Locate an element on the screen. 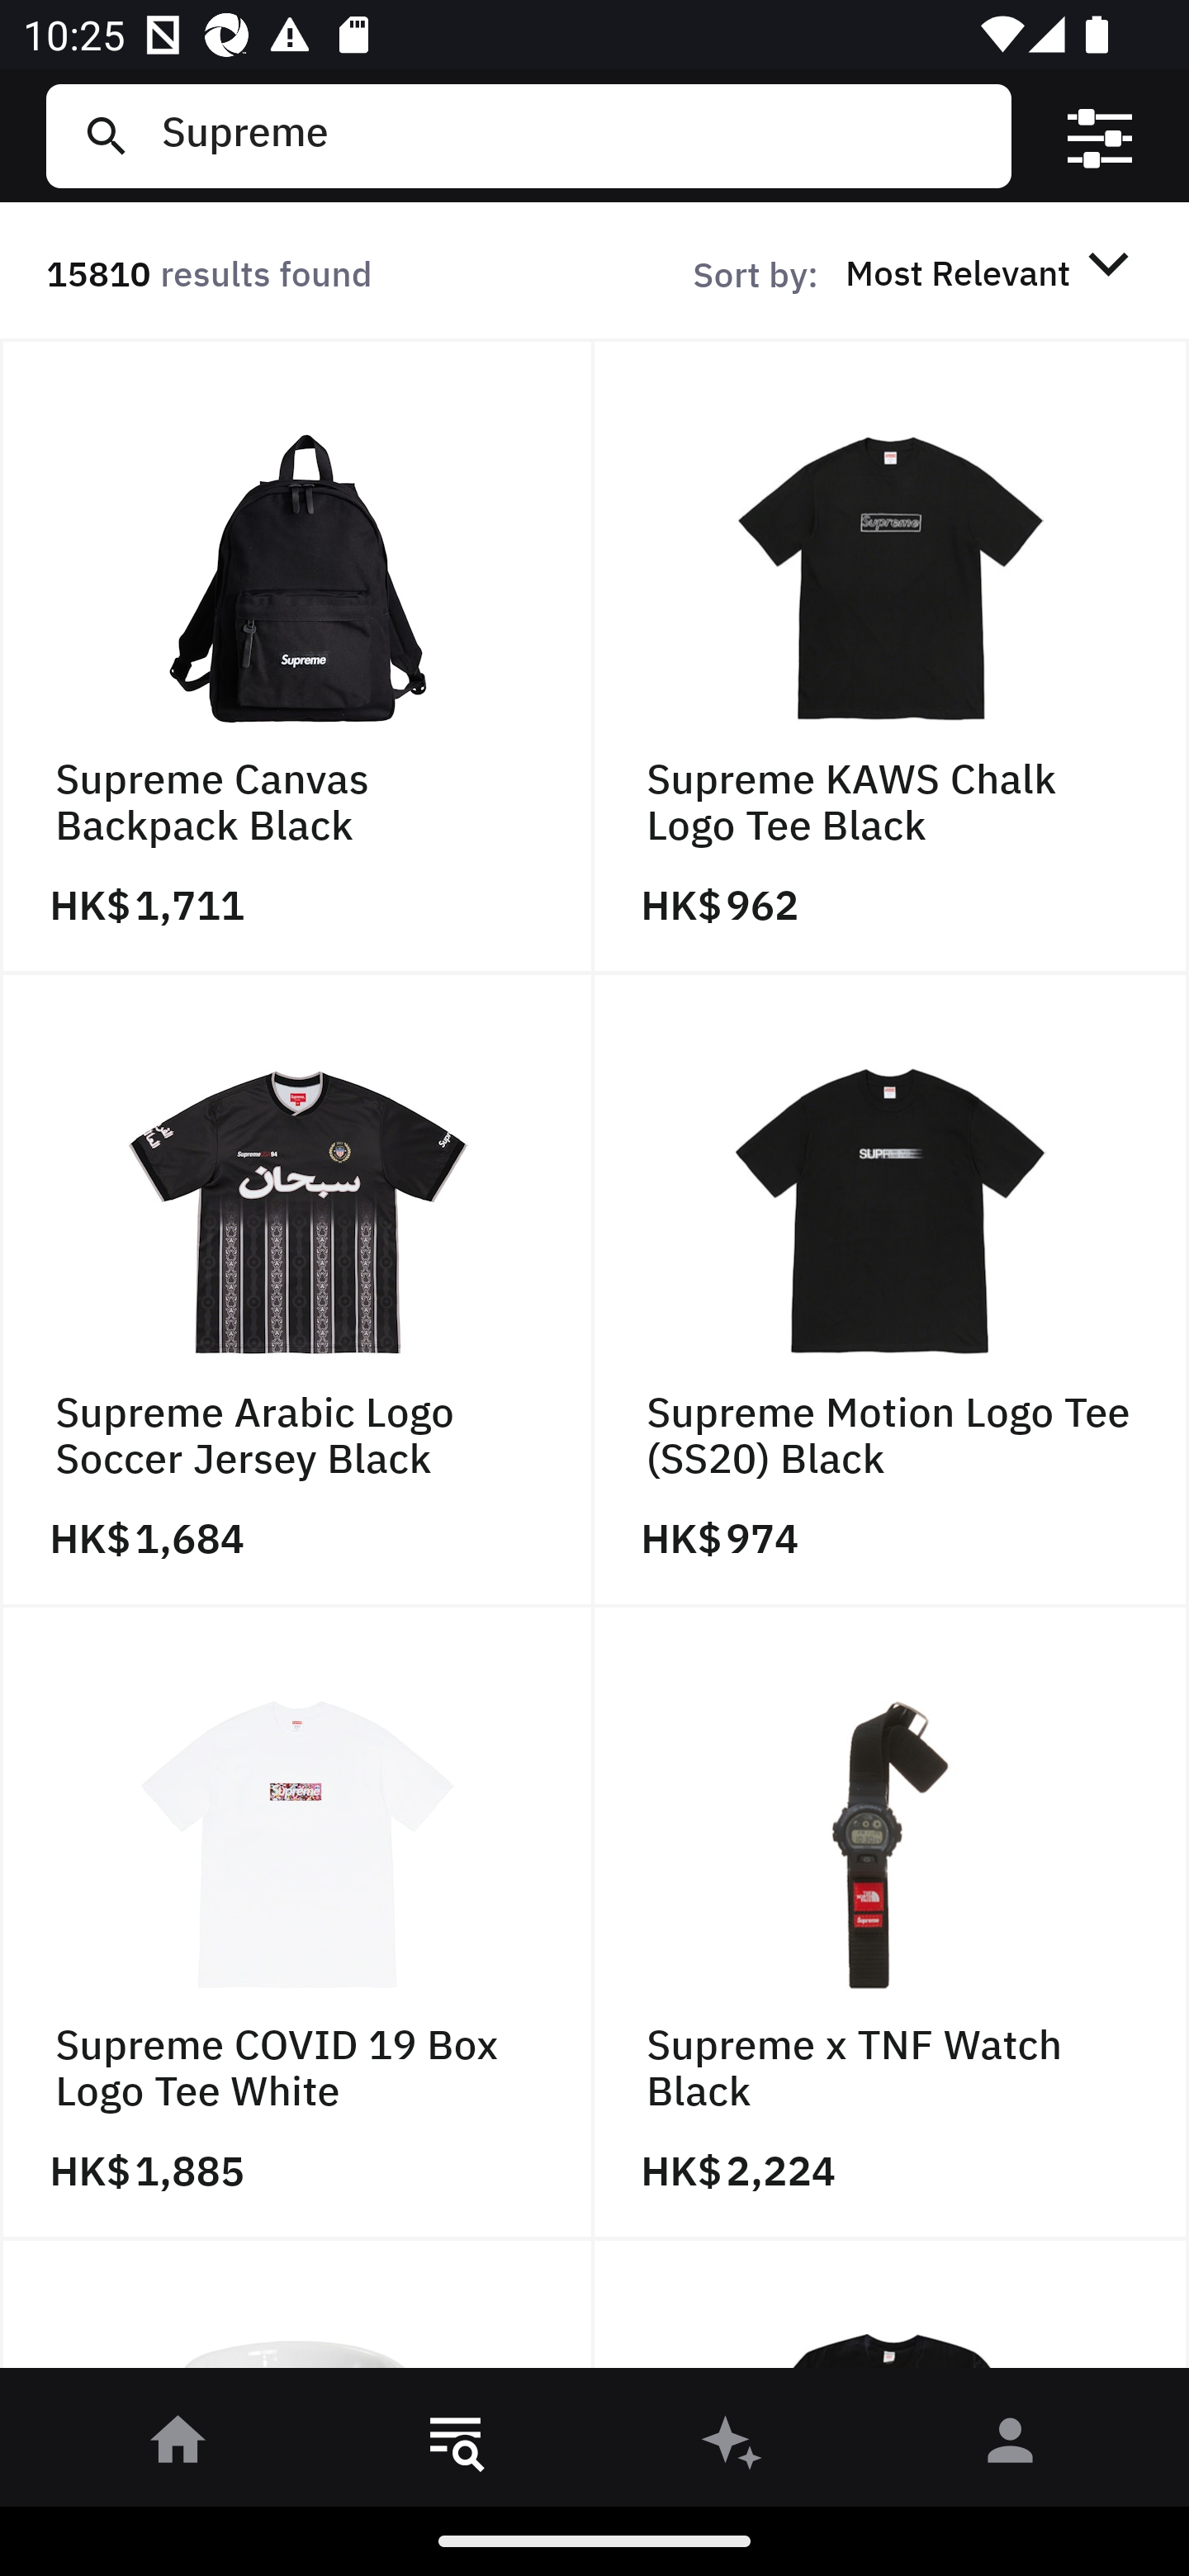  Supreme Arabic Logo Soccer Jersey Black HK$ 1,684 is located at coordinates (297, 1290).